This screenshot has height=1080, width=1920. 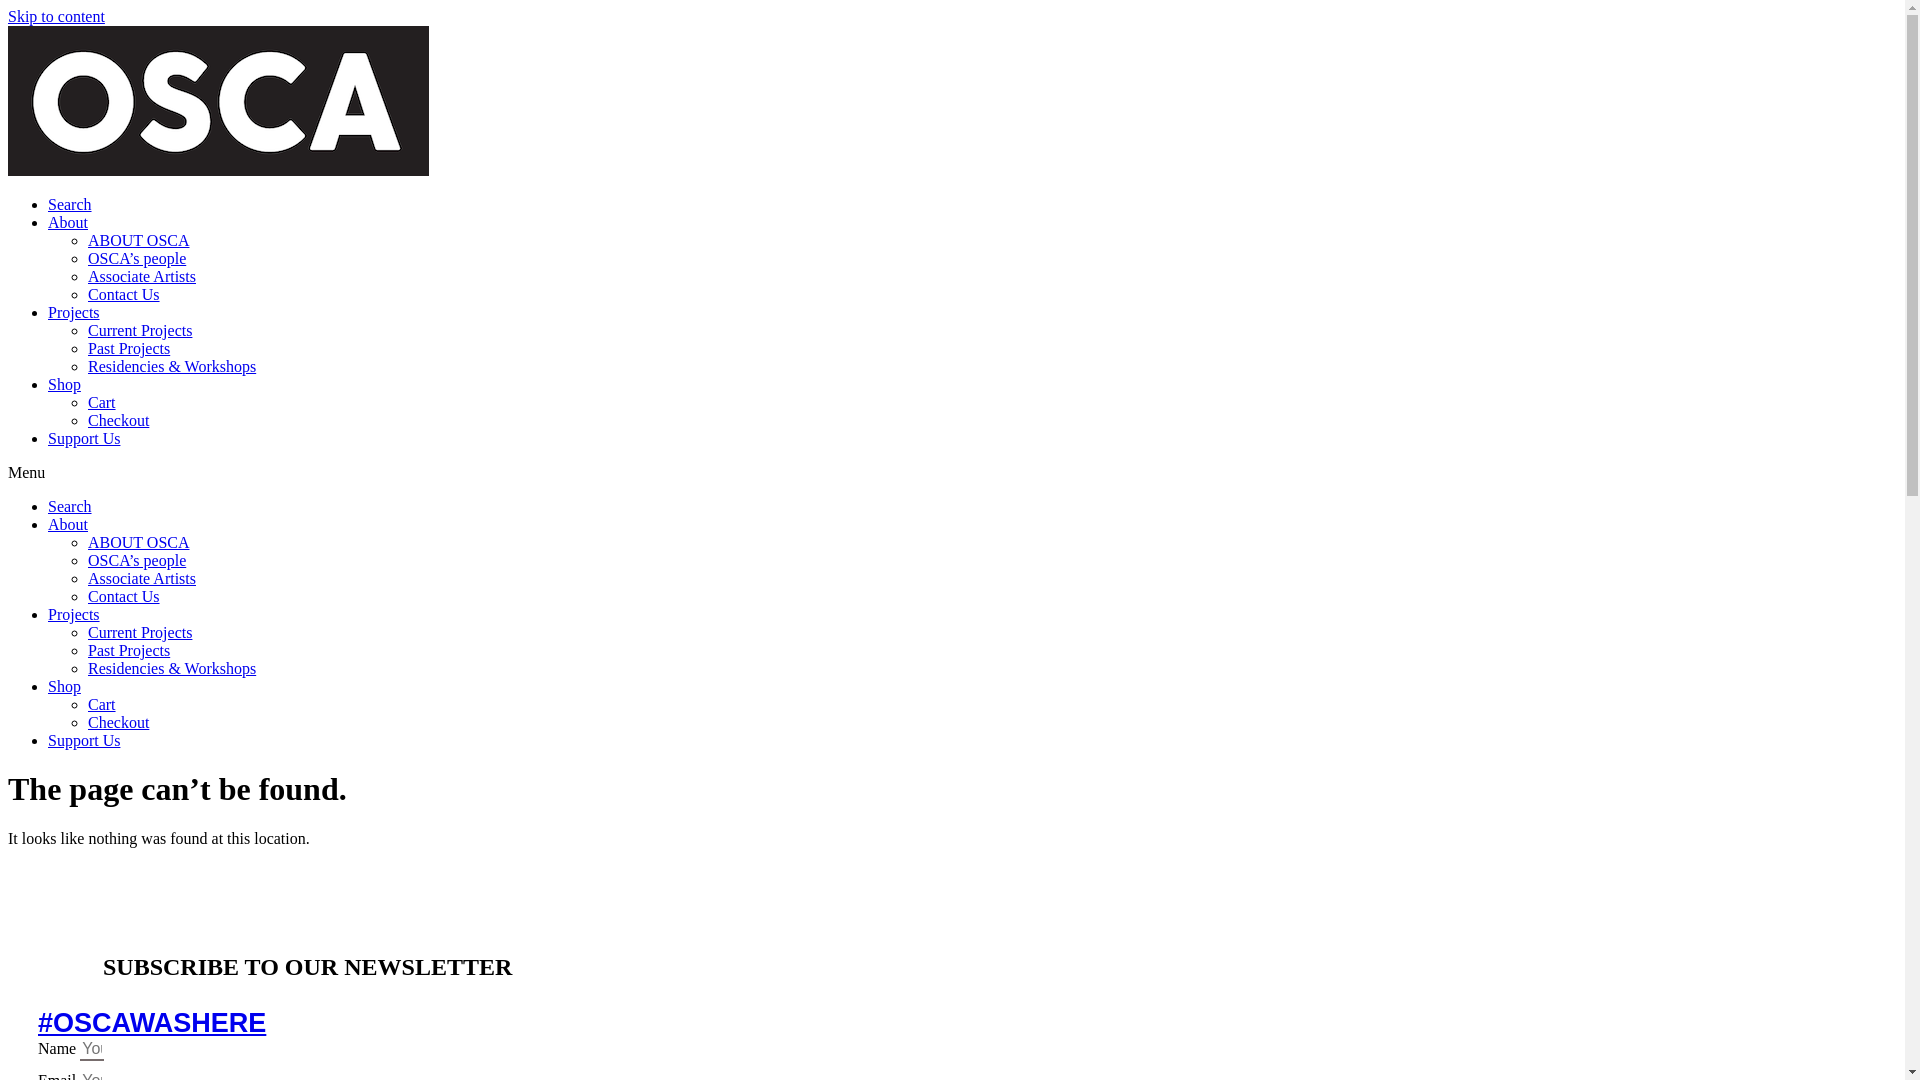 I want to click on Residencies & Workshops, so click(x=172, y=366).